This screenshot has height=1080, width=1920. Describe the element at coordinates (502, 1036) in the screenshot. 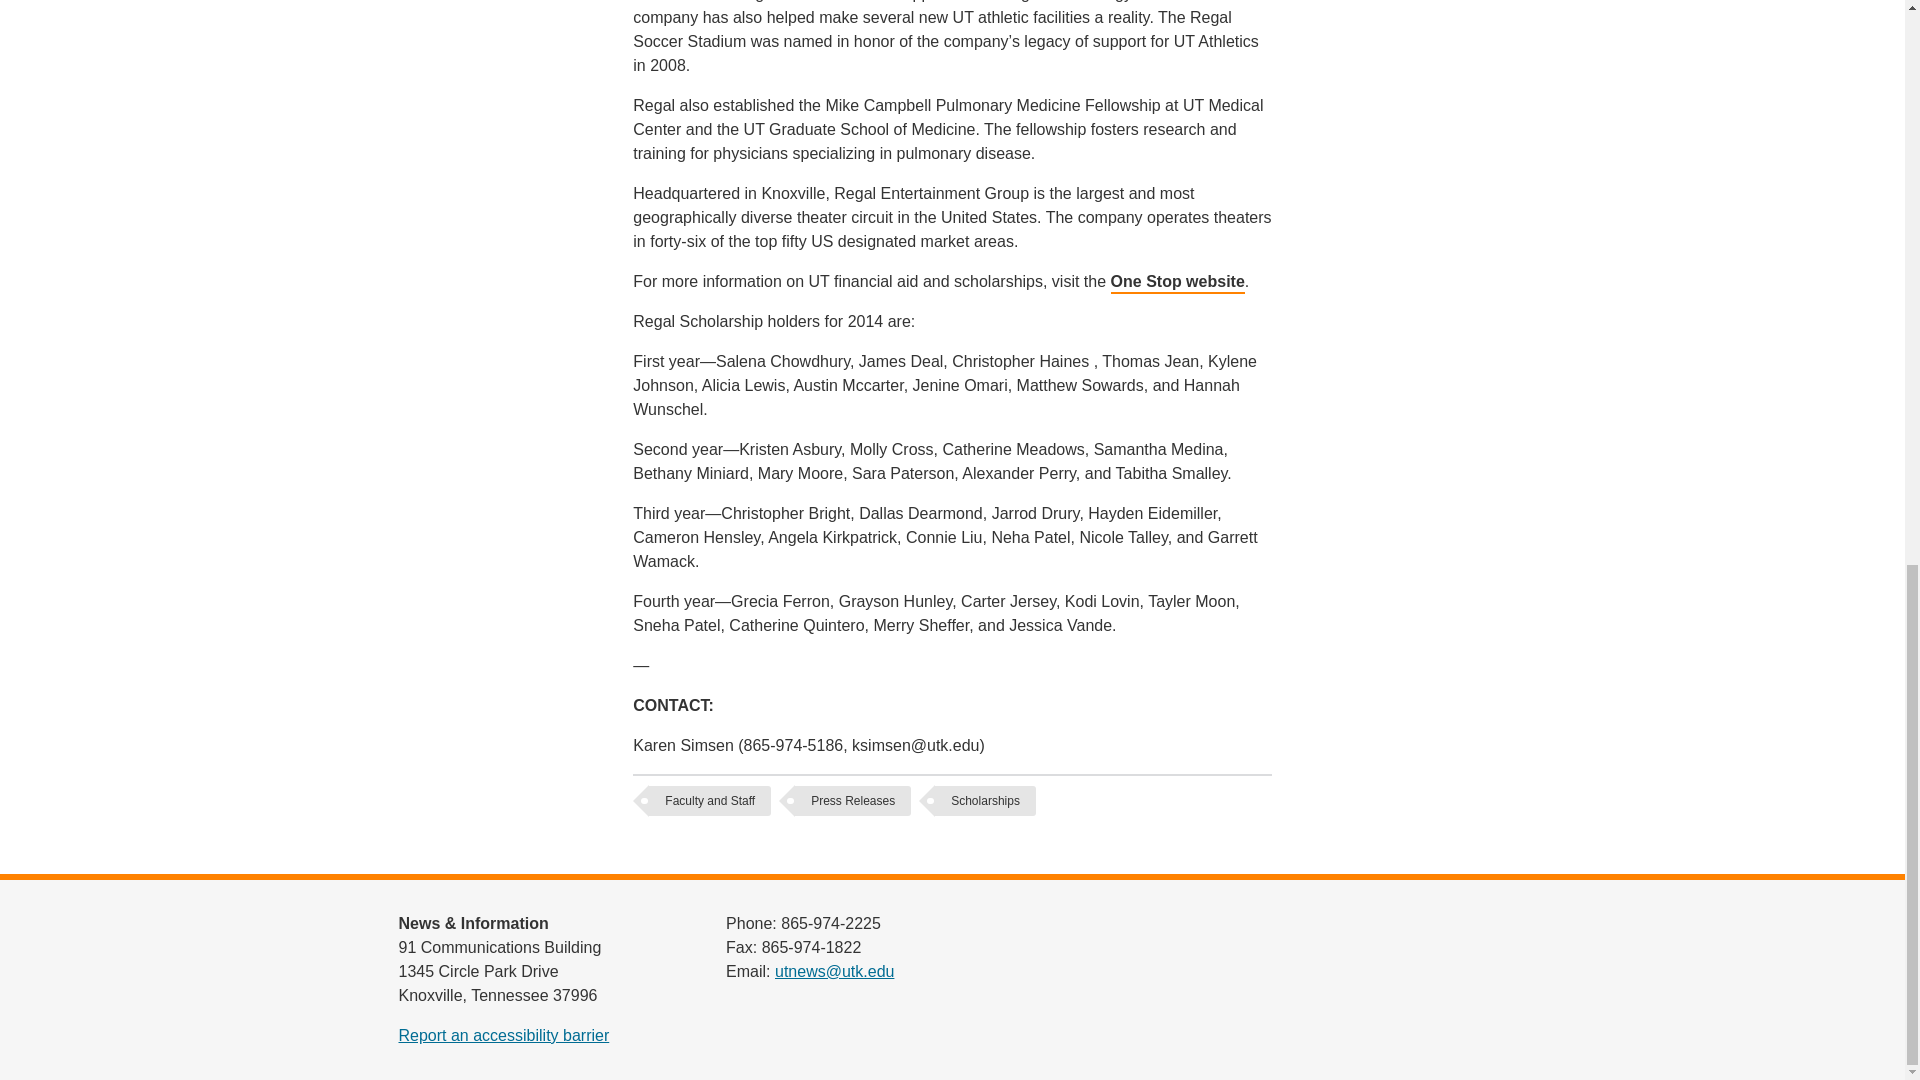

I see `Report an accessibility barrier` at that location.